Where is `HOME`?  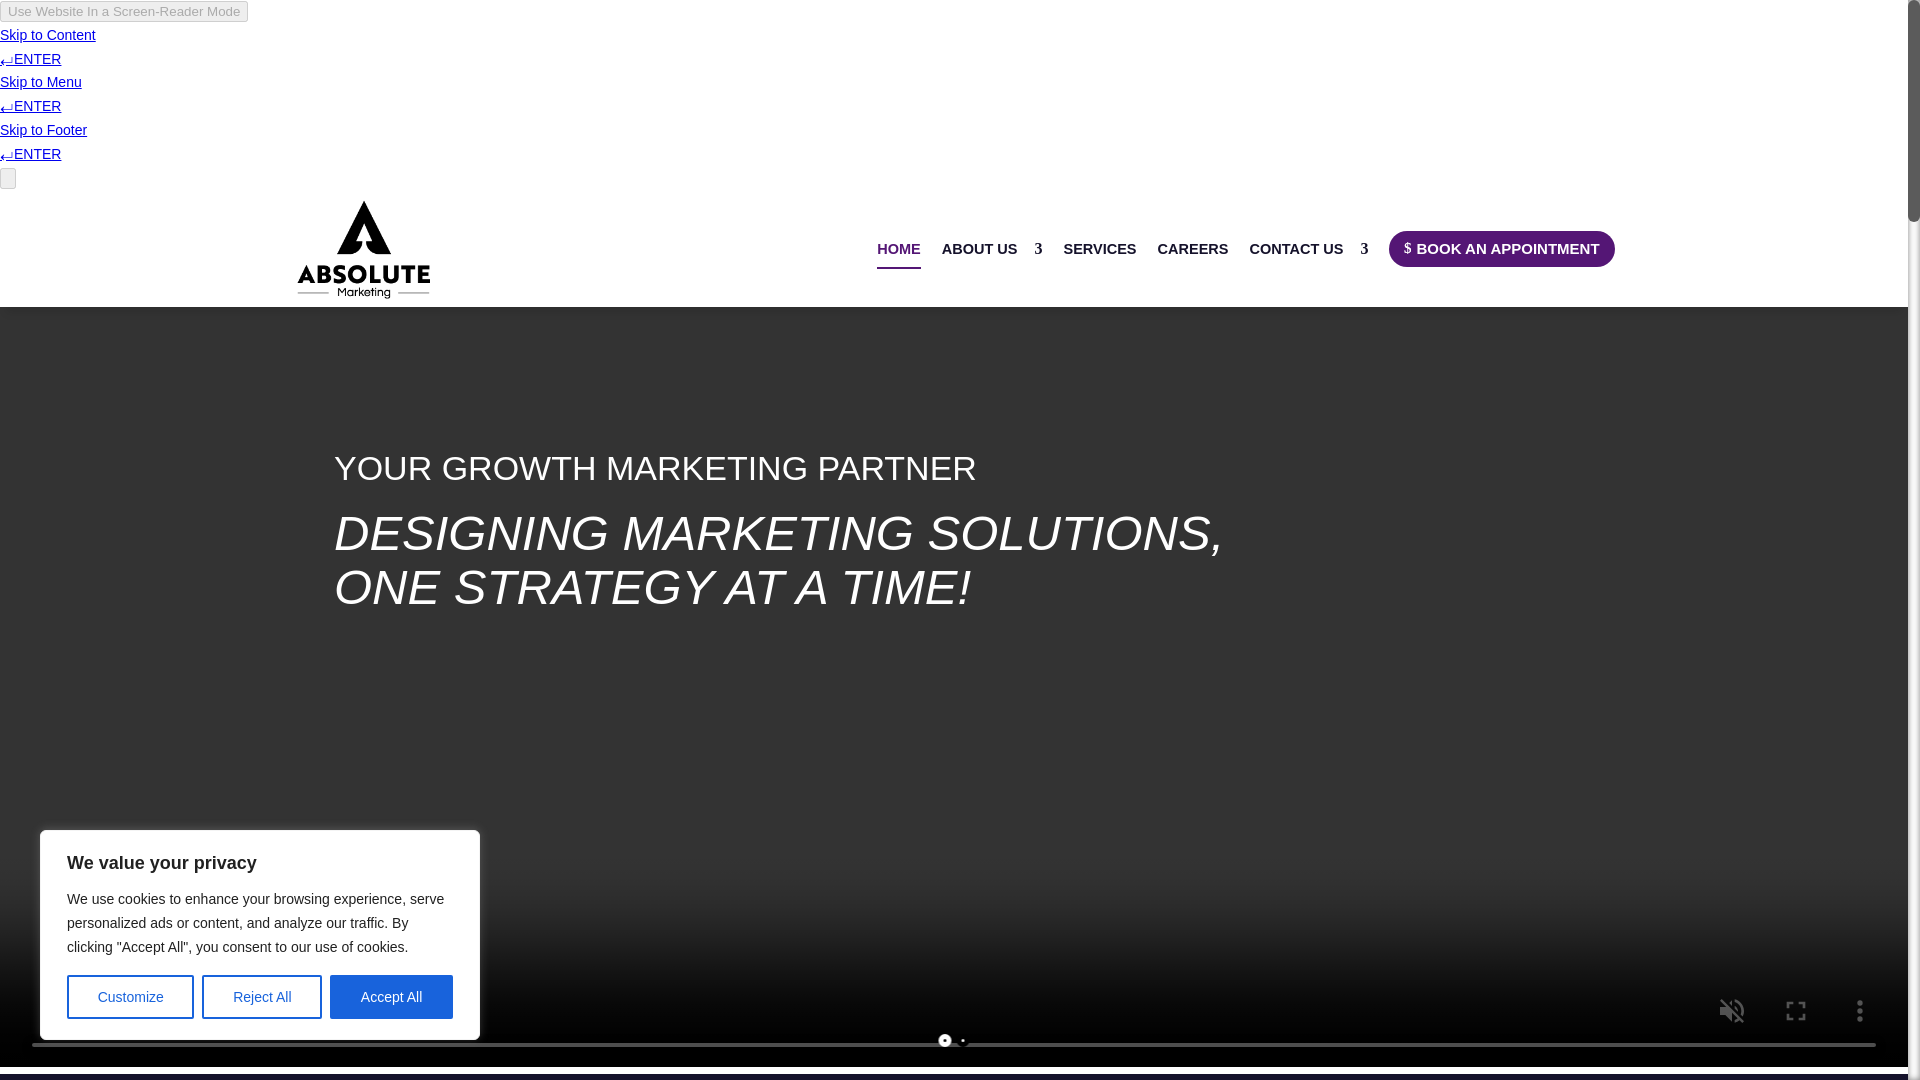 HOME is located at coordinates (899, 248).